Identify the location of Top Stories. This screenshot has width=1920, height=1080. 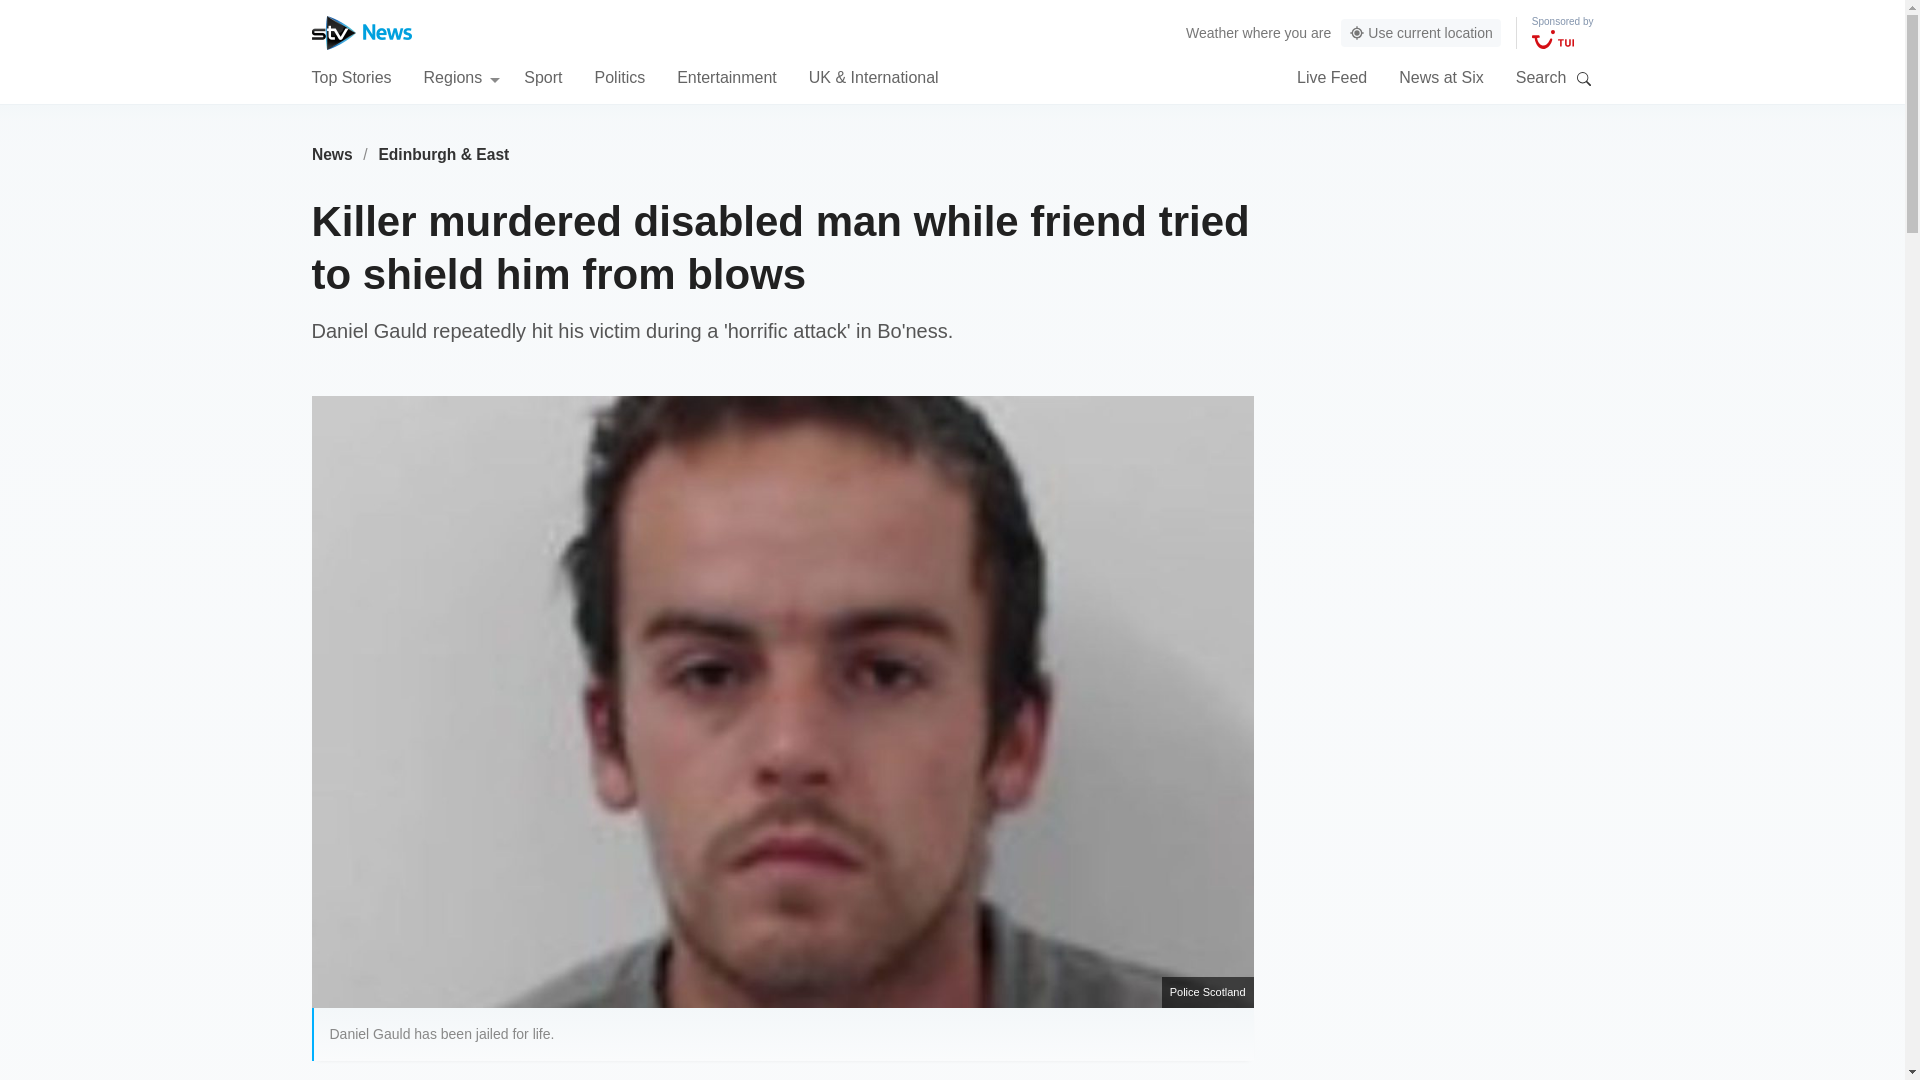
(351, 76).